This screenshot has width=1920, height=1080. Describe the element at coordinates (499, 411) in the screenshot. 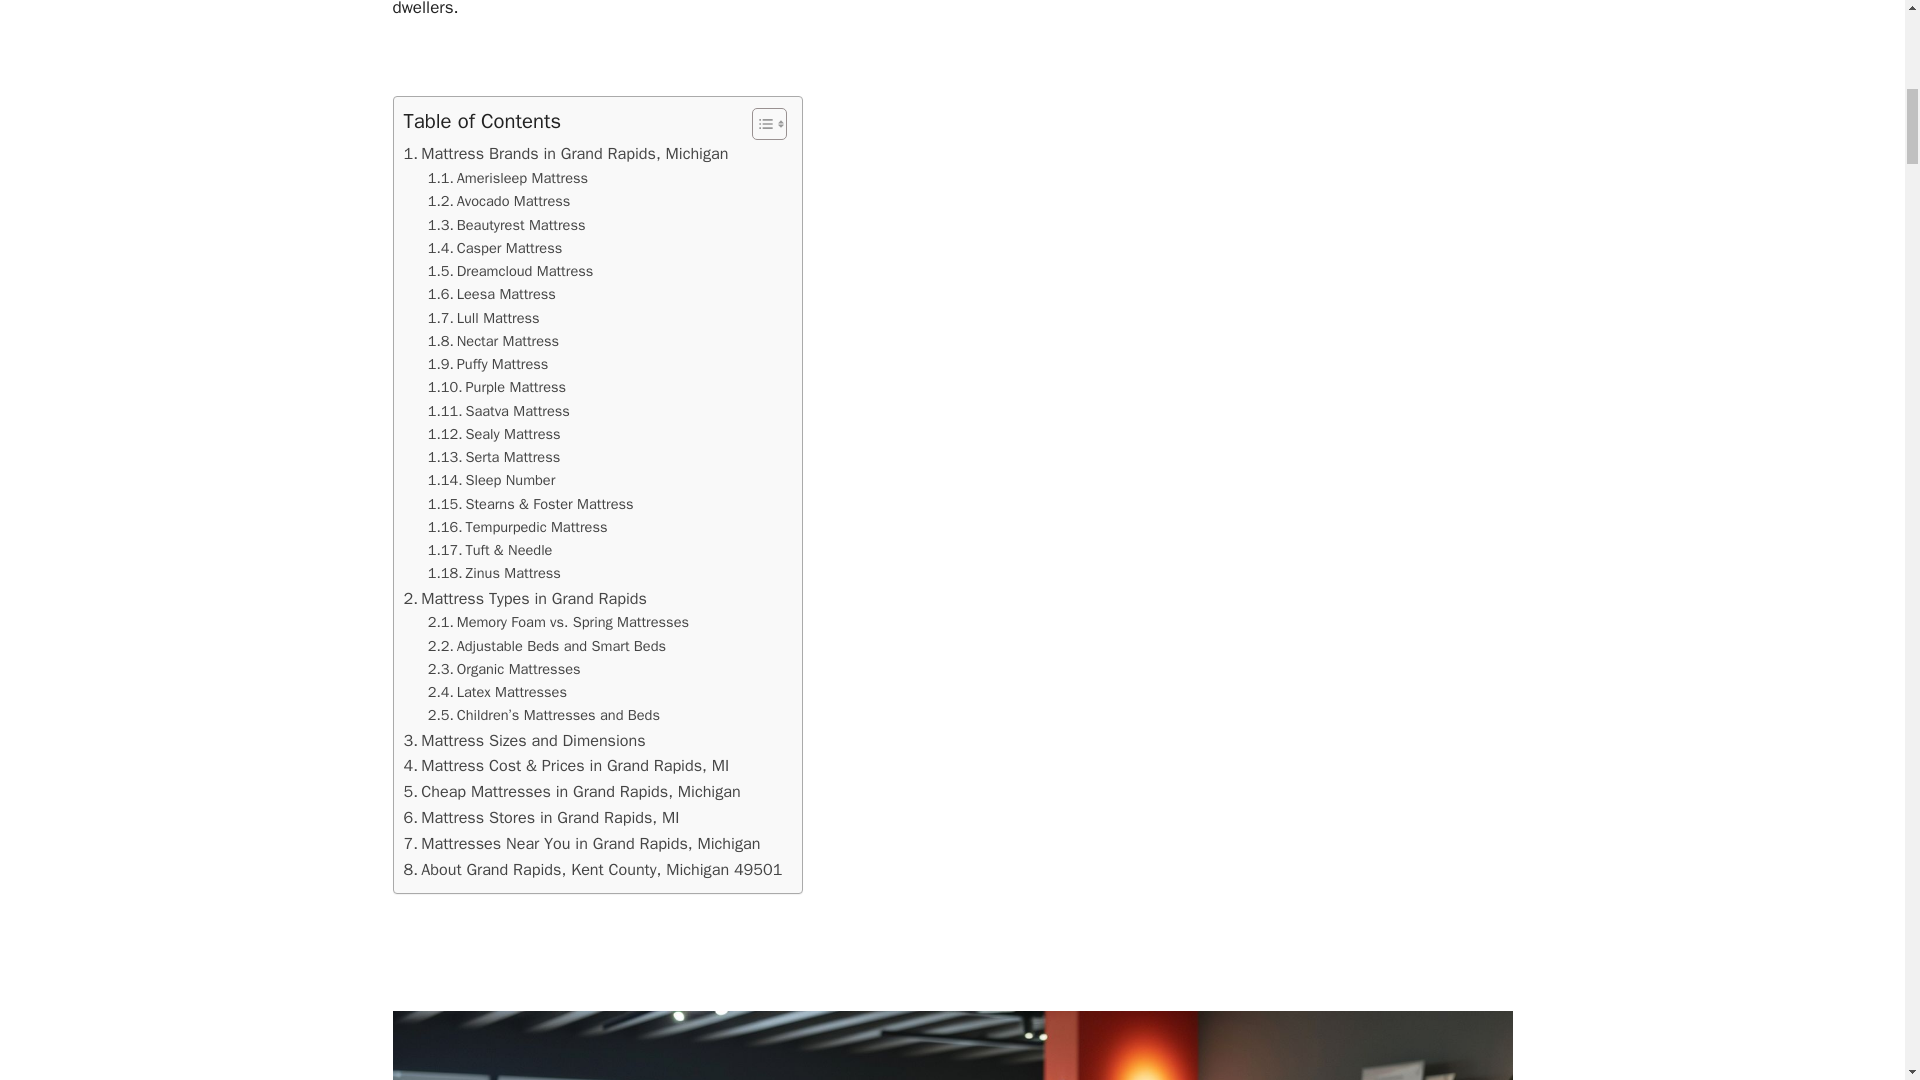

I see `Saatva Mattress` at that location.